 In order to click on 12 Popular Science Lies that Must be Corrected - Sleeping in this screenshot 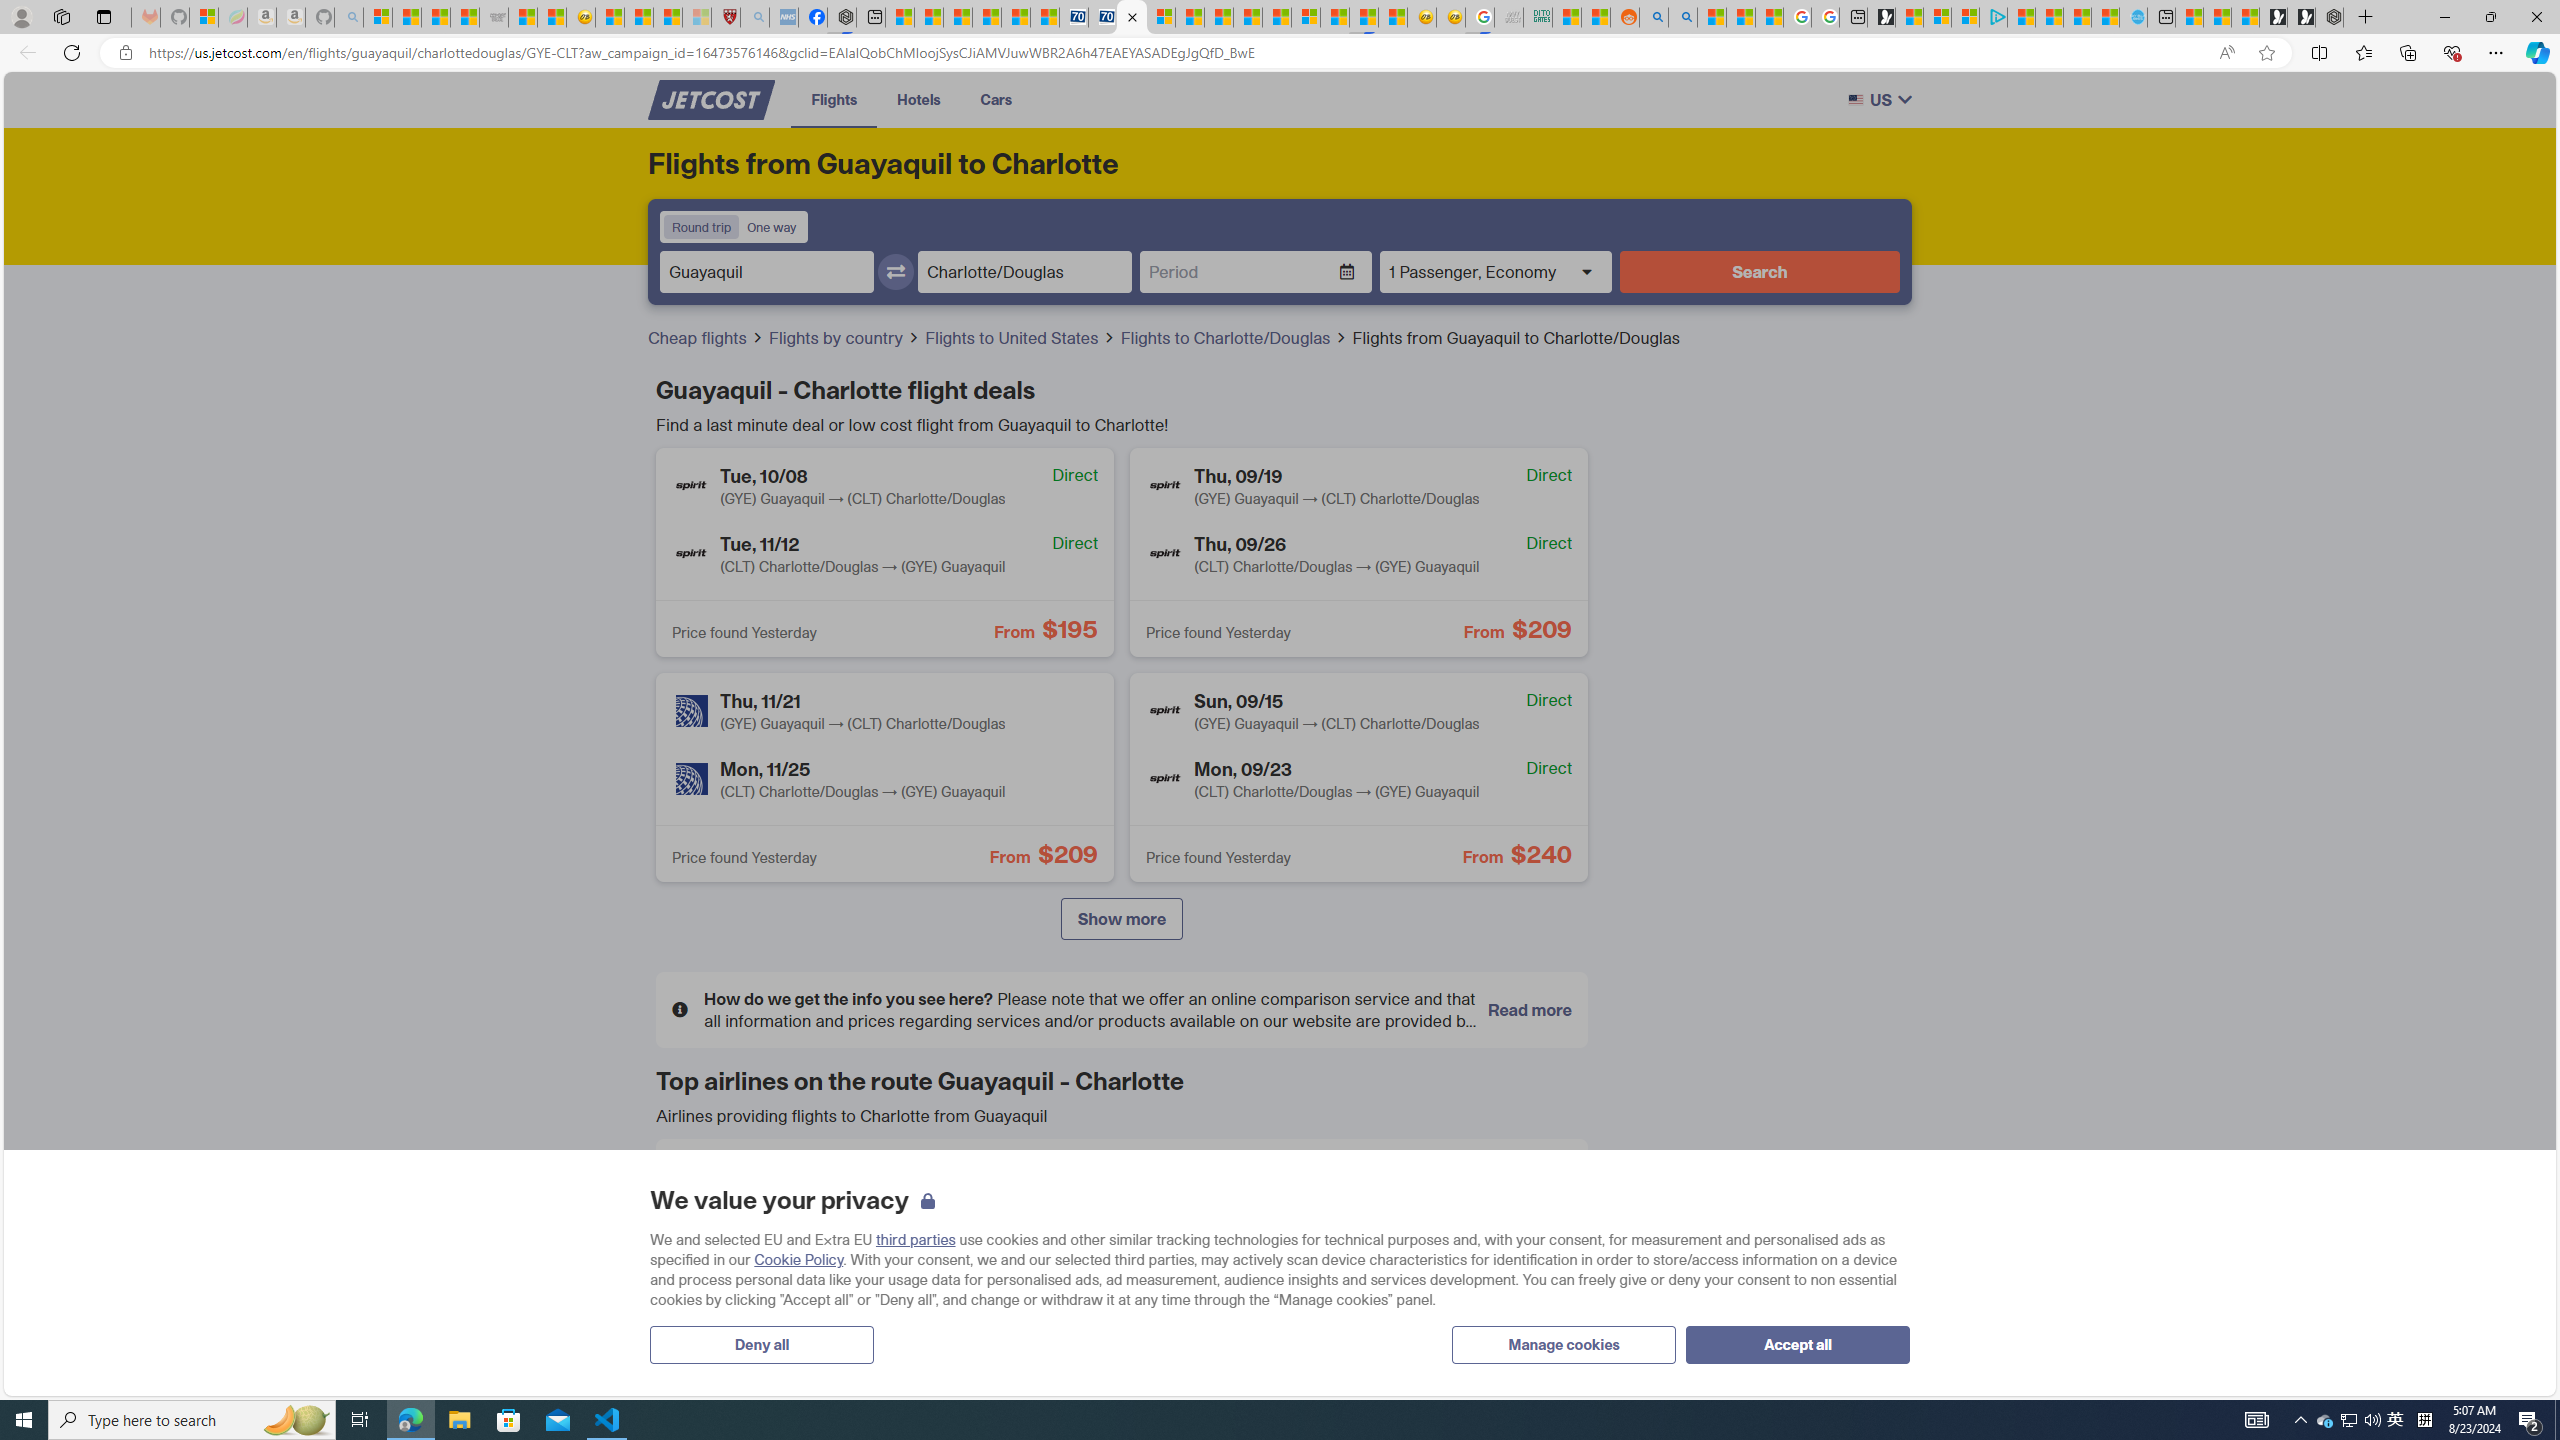, I will do `click(696, 17)`.